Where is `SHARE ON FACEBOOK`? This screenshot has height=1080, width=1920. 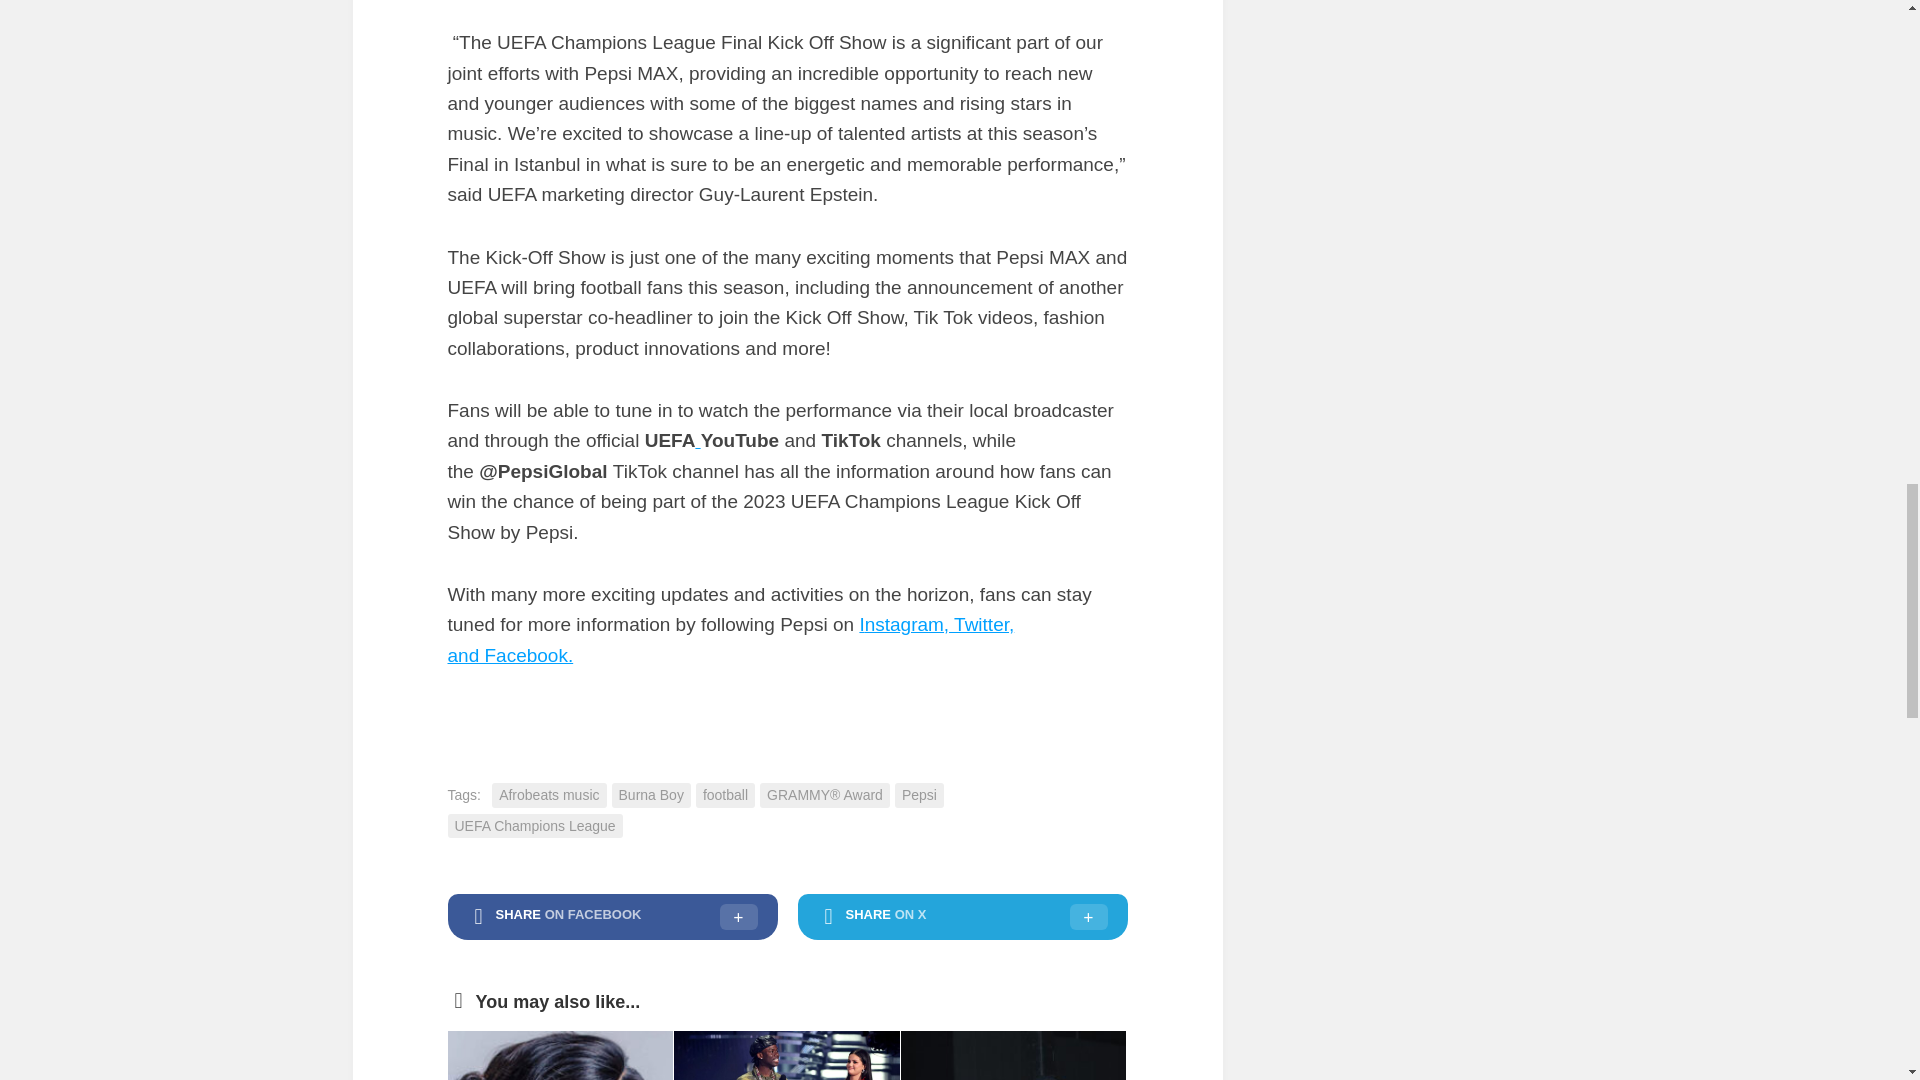
SHARE ON FACEBOOK is located at coordinates (612, 916).